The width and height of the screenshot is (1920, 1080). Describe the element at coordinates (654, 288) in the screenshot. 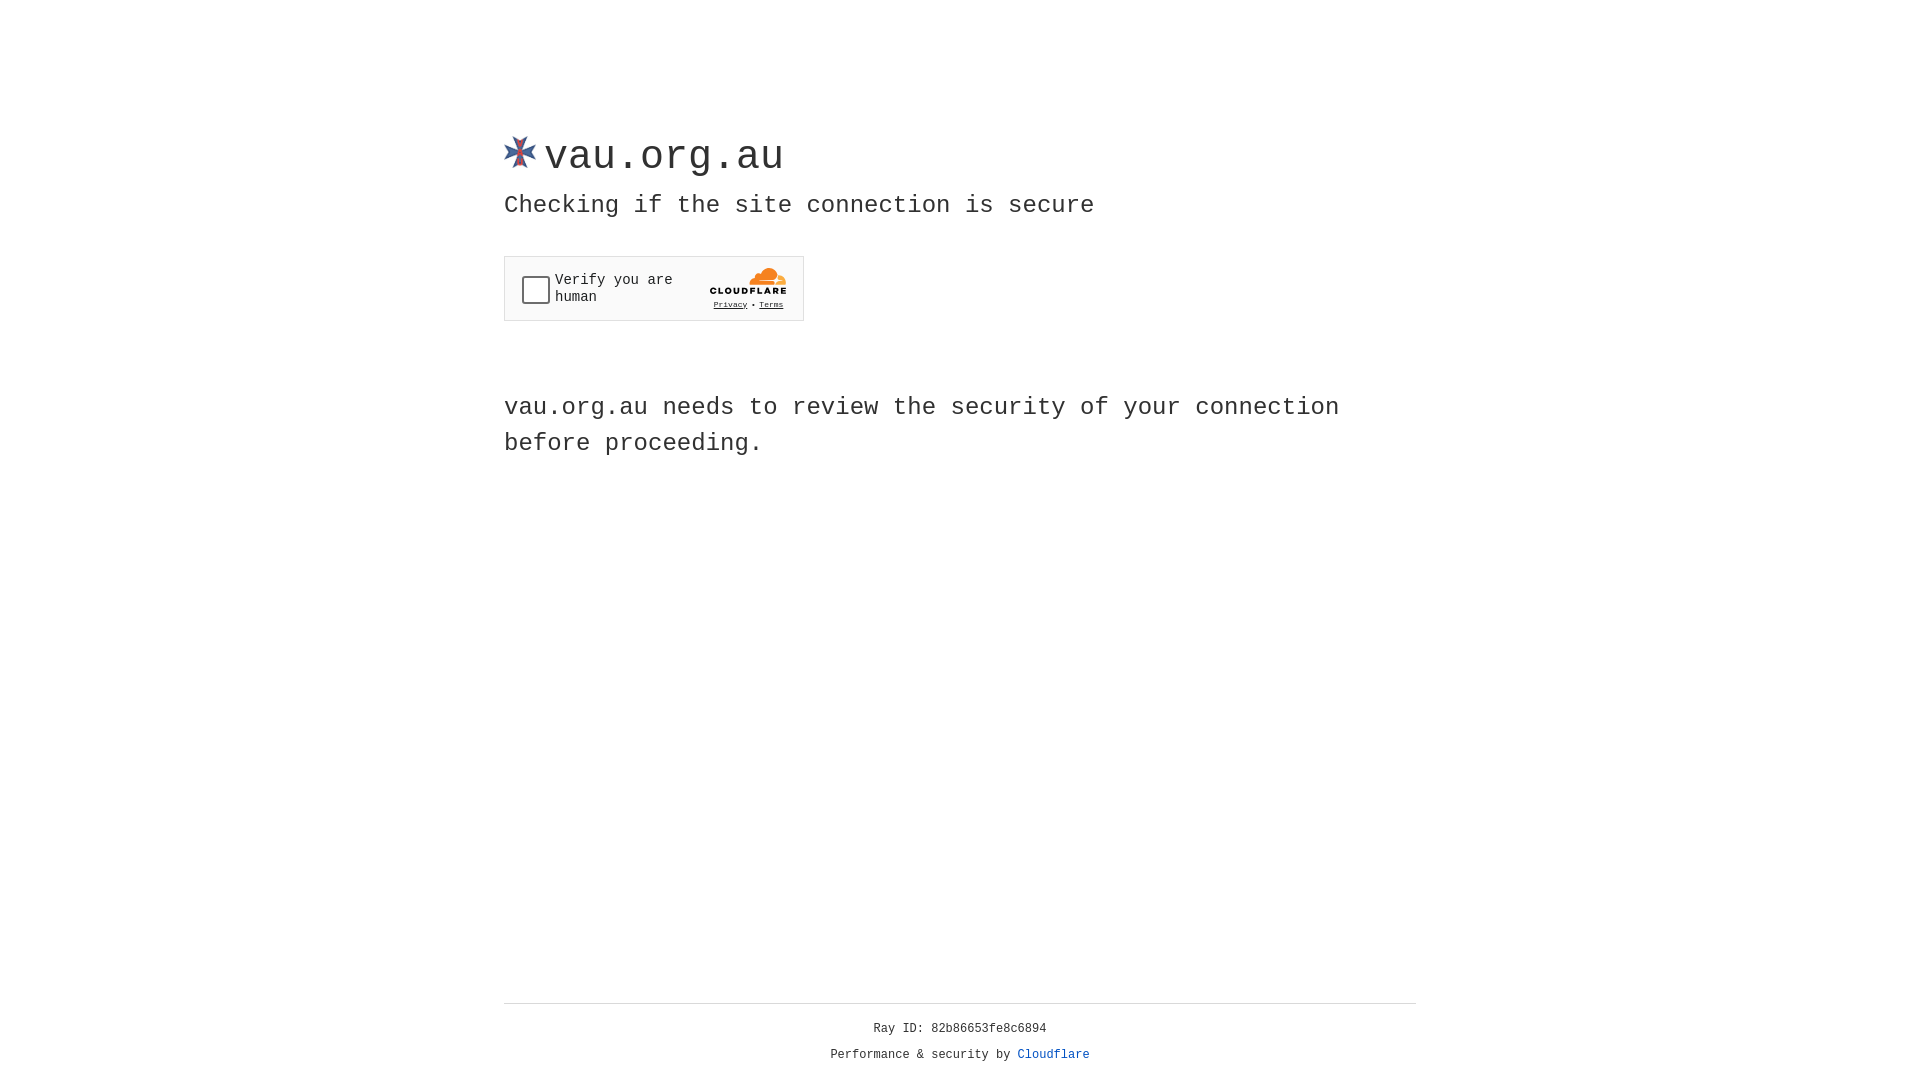

I see `Widget containing a Cloudflare security challenge` at that location.